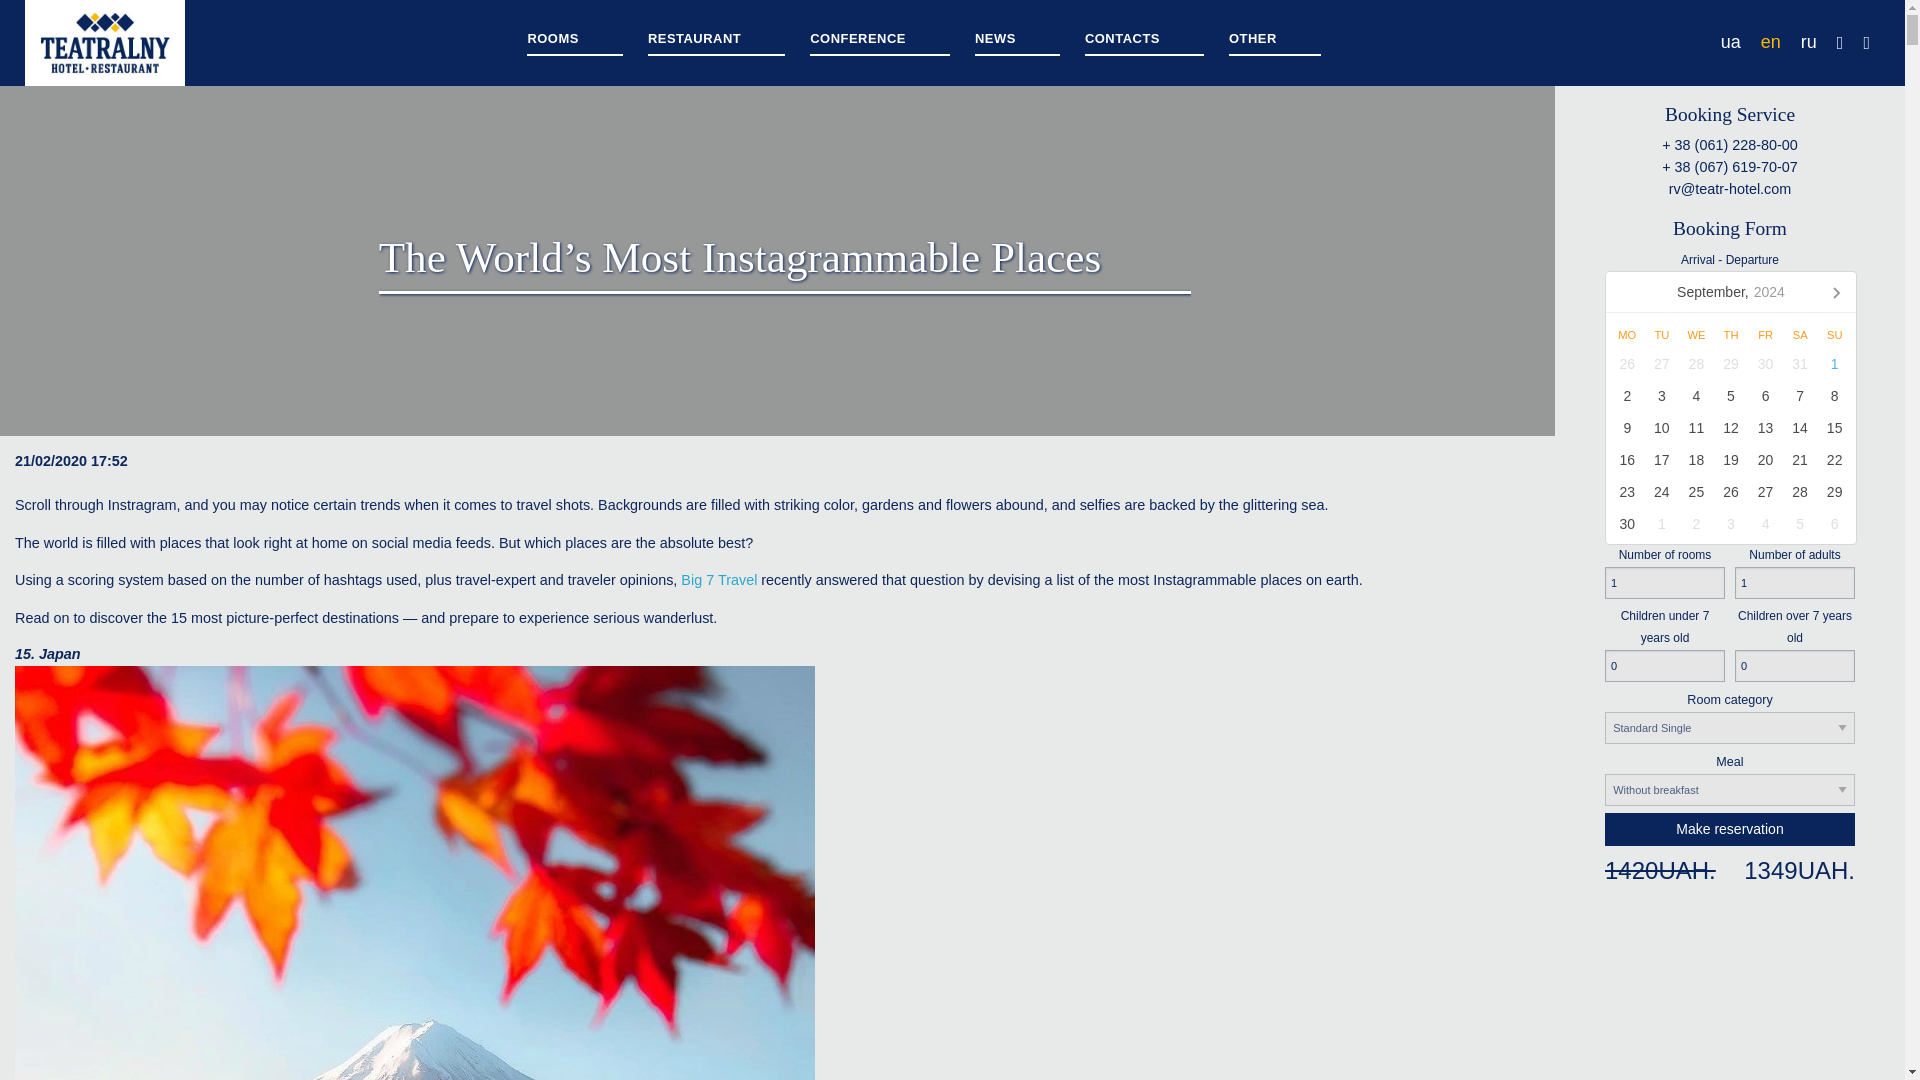  What do you see at coordinates (574, 42) in the screenshot?
I see `ROOMS` at bounding box center [574, 42].